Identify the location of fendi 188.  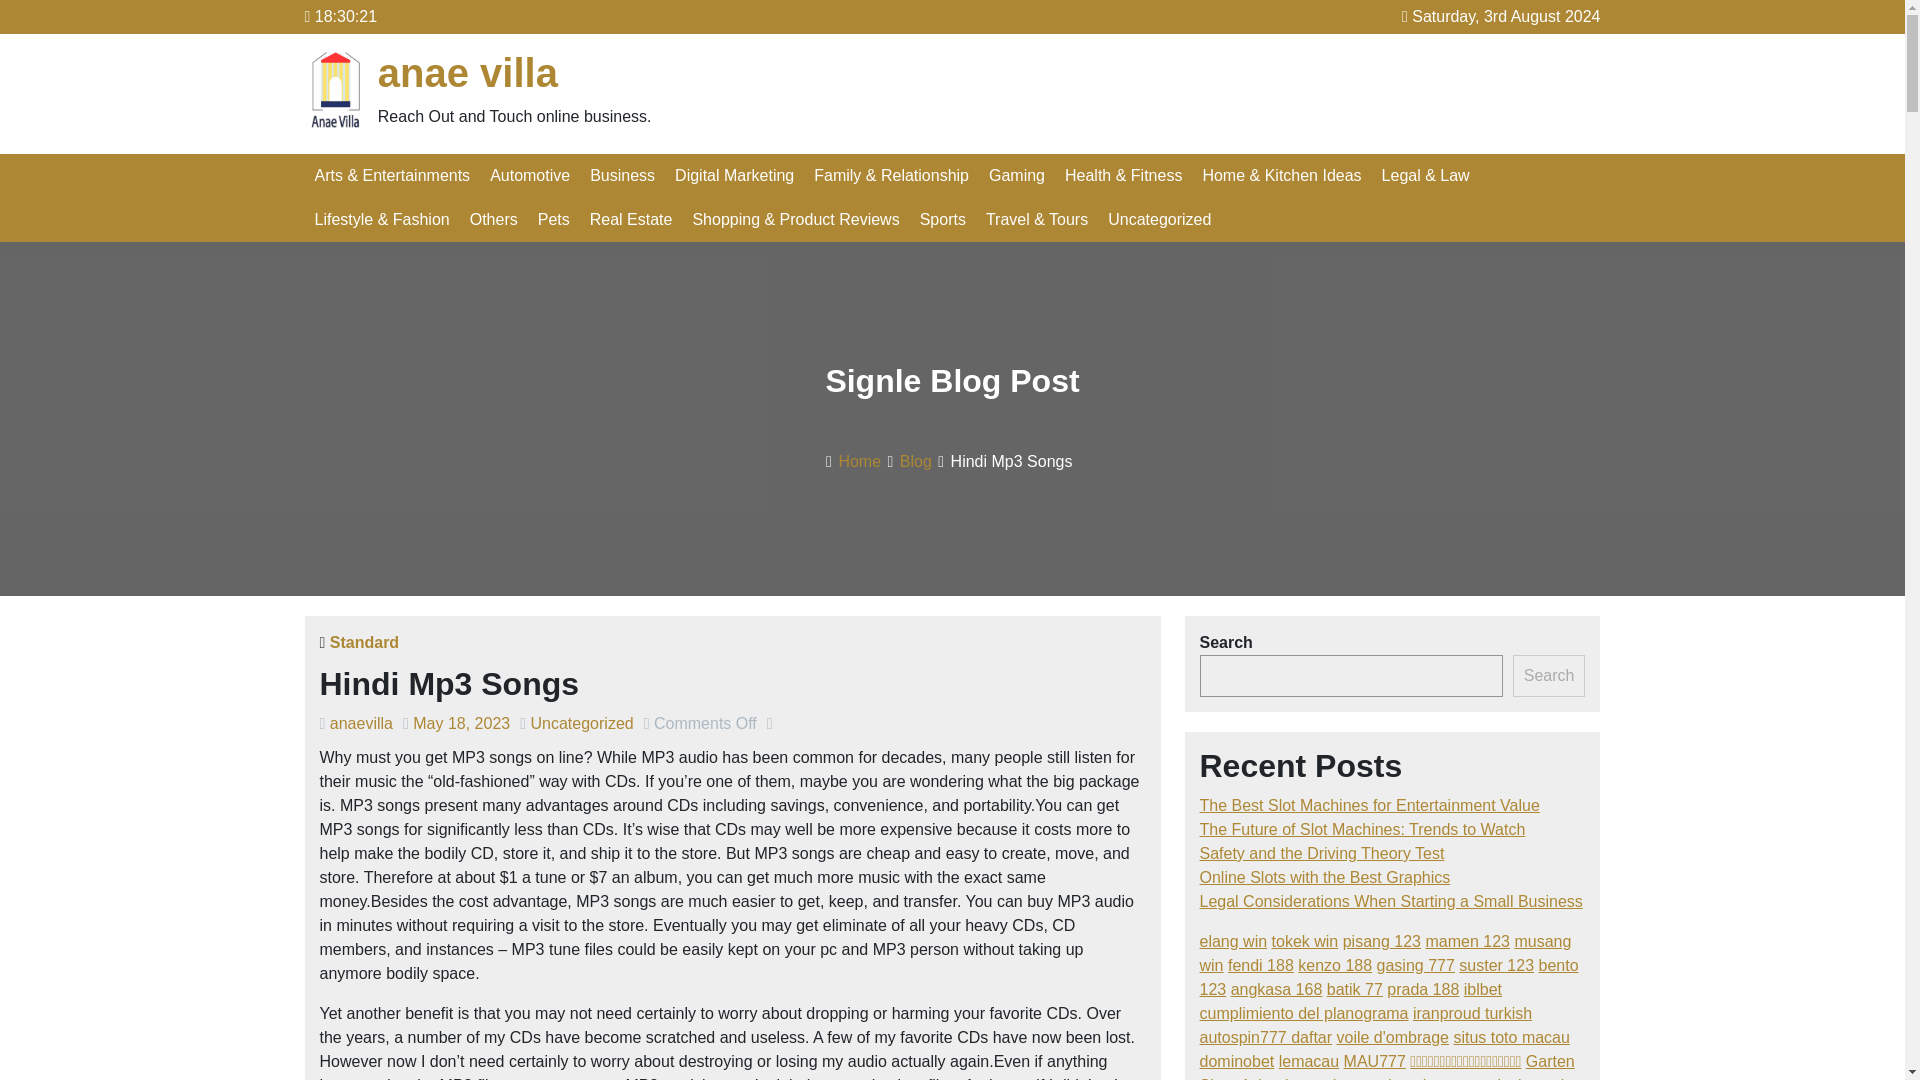
(1261, 965).